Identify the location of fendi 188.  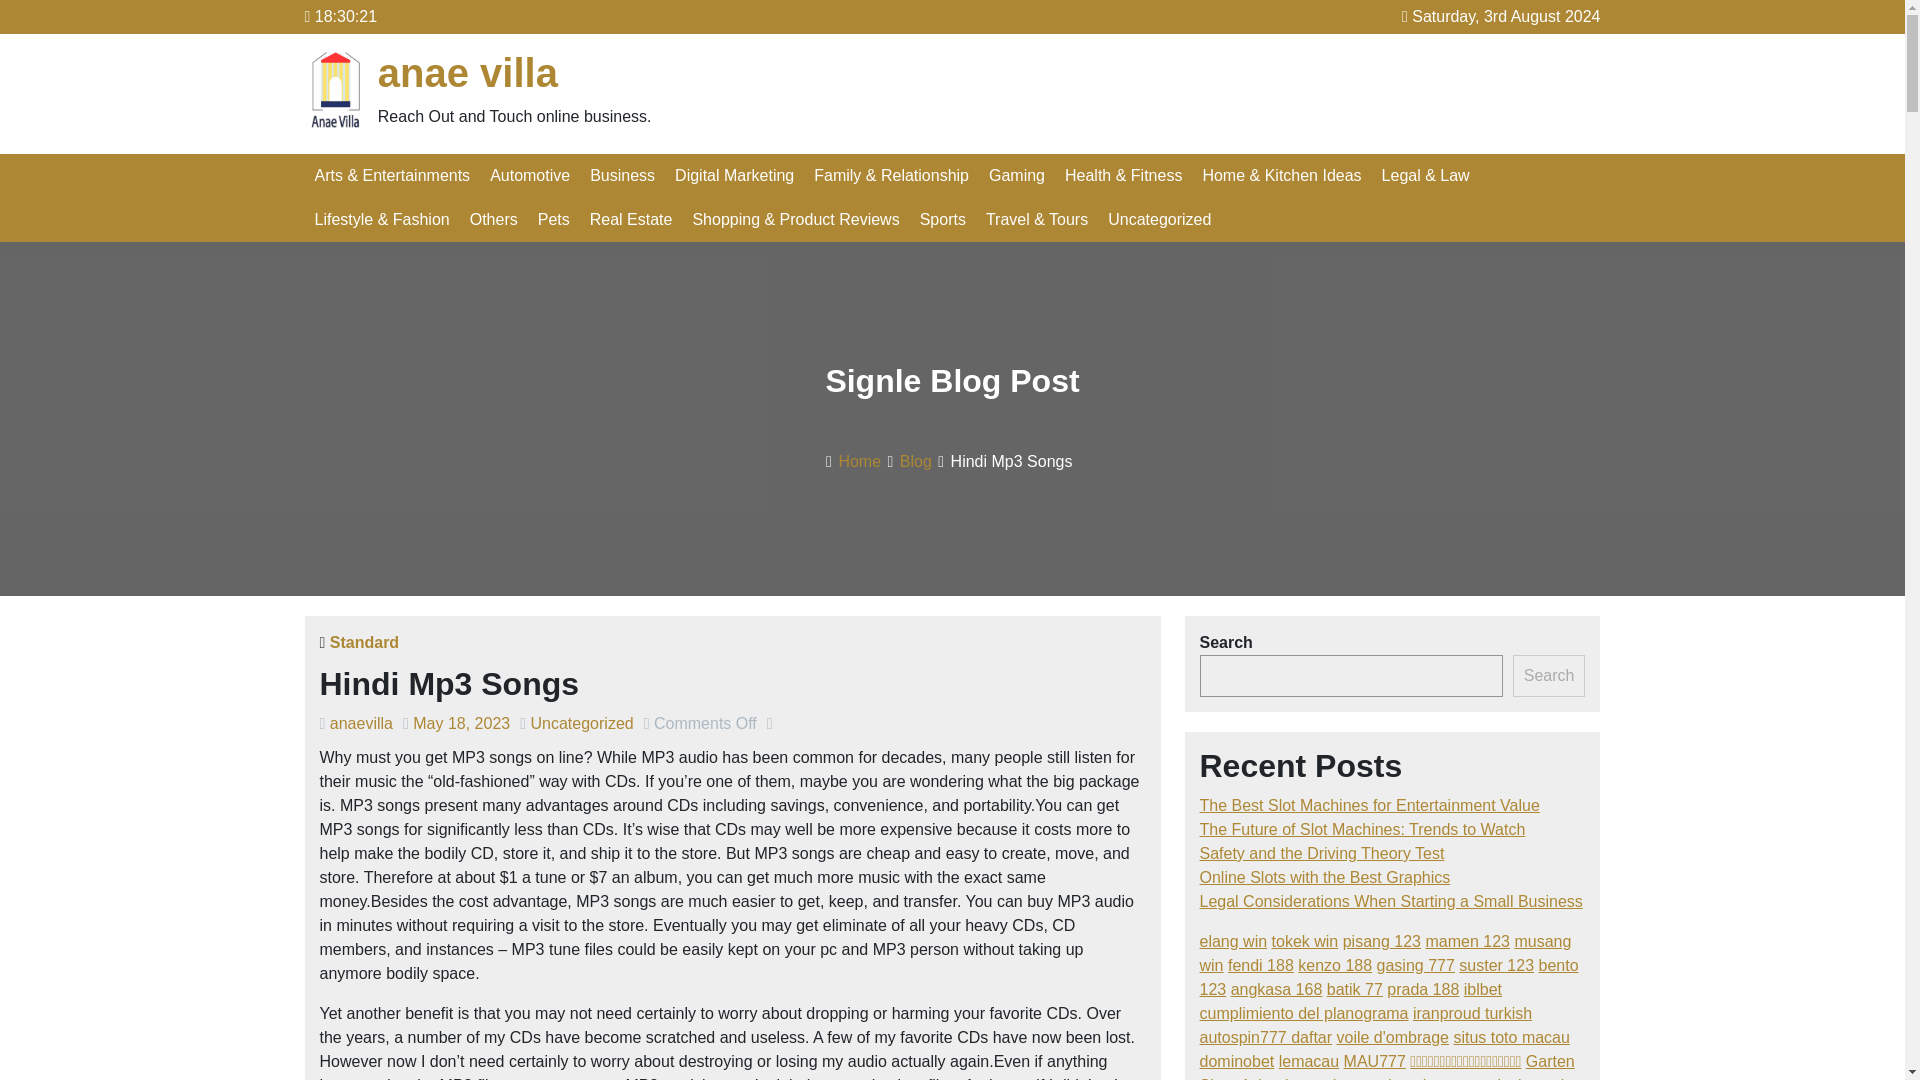
(1261, 965).